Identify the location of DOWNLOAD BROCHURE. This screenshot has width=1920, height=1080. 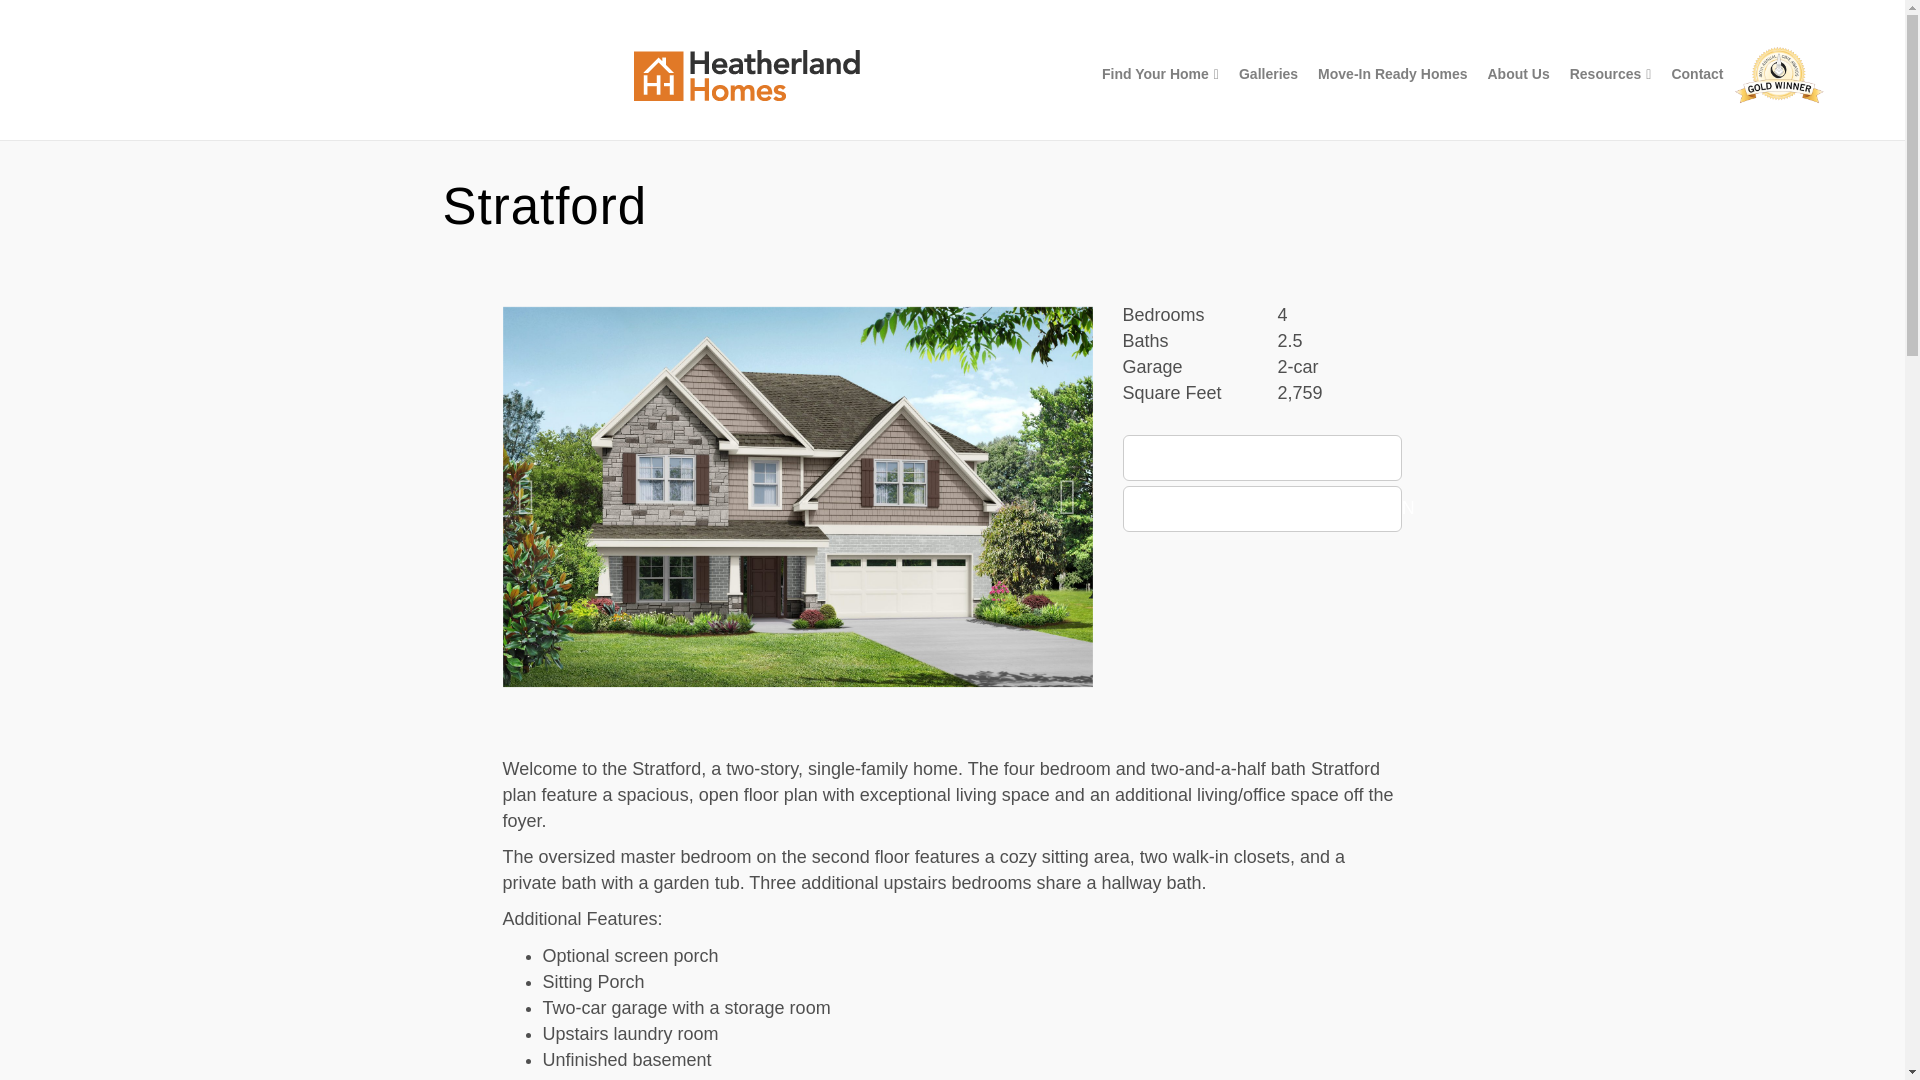
(1261, 458).